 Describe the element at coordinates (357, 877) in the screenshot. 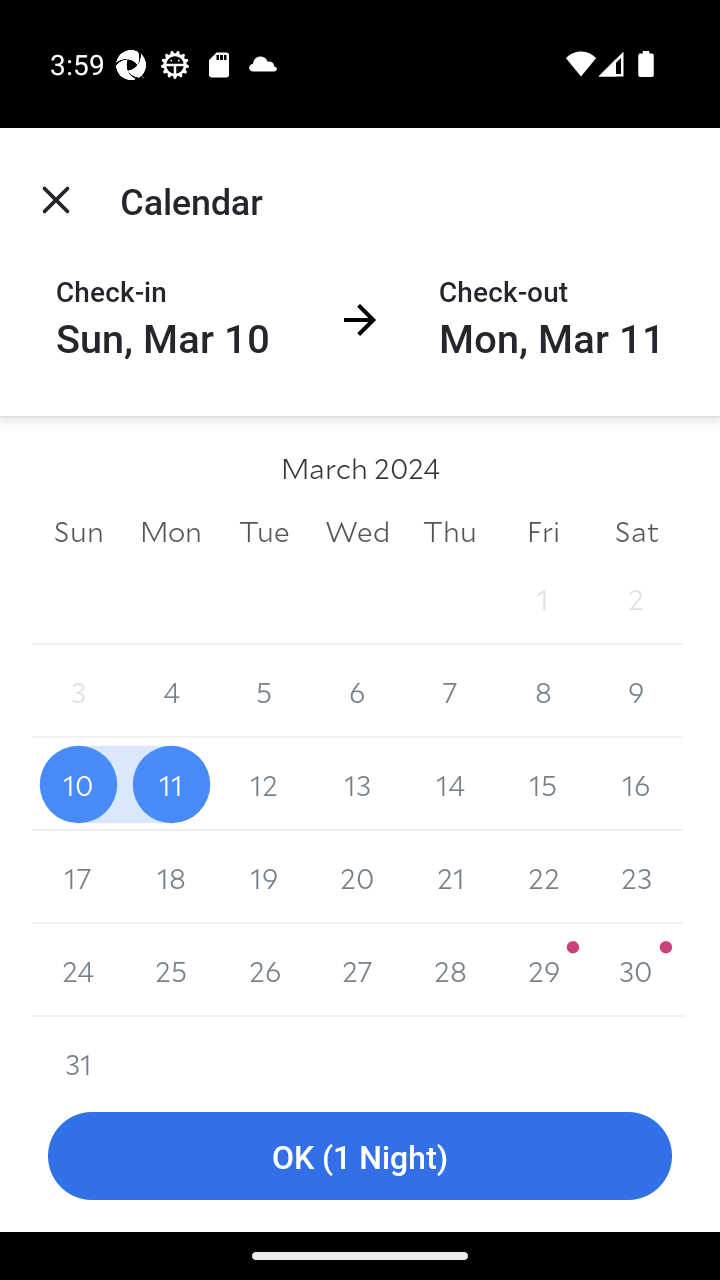

I see `20 20 March 2024` at that location.